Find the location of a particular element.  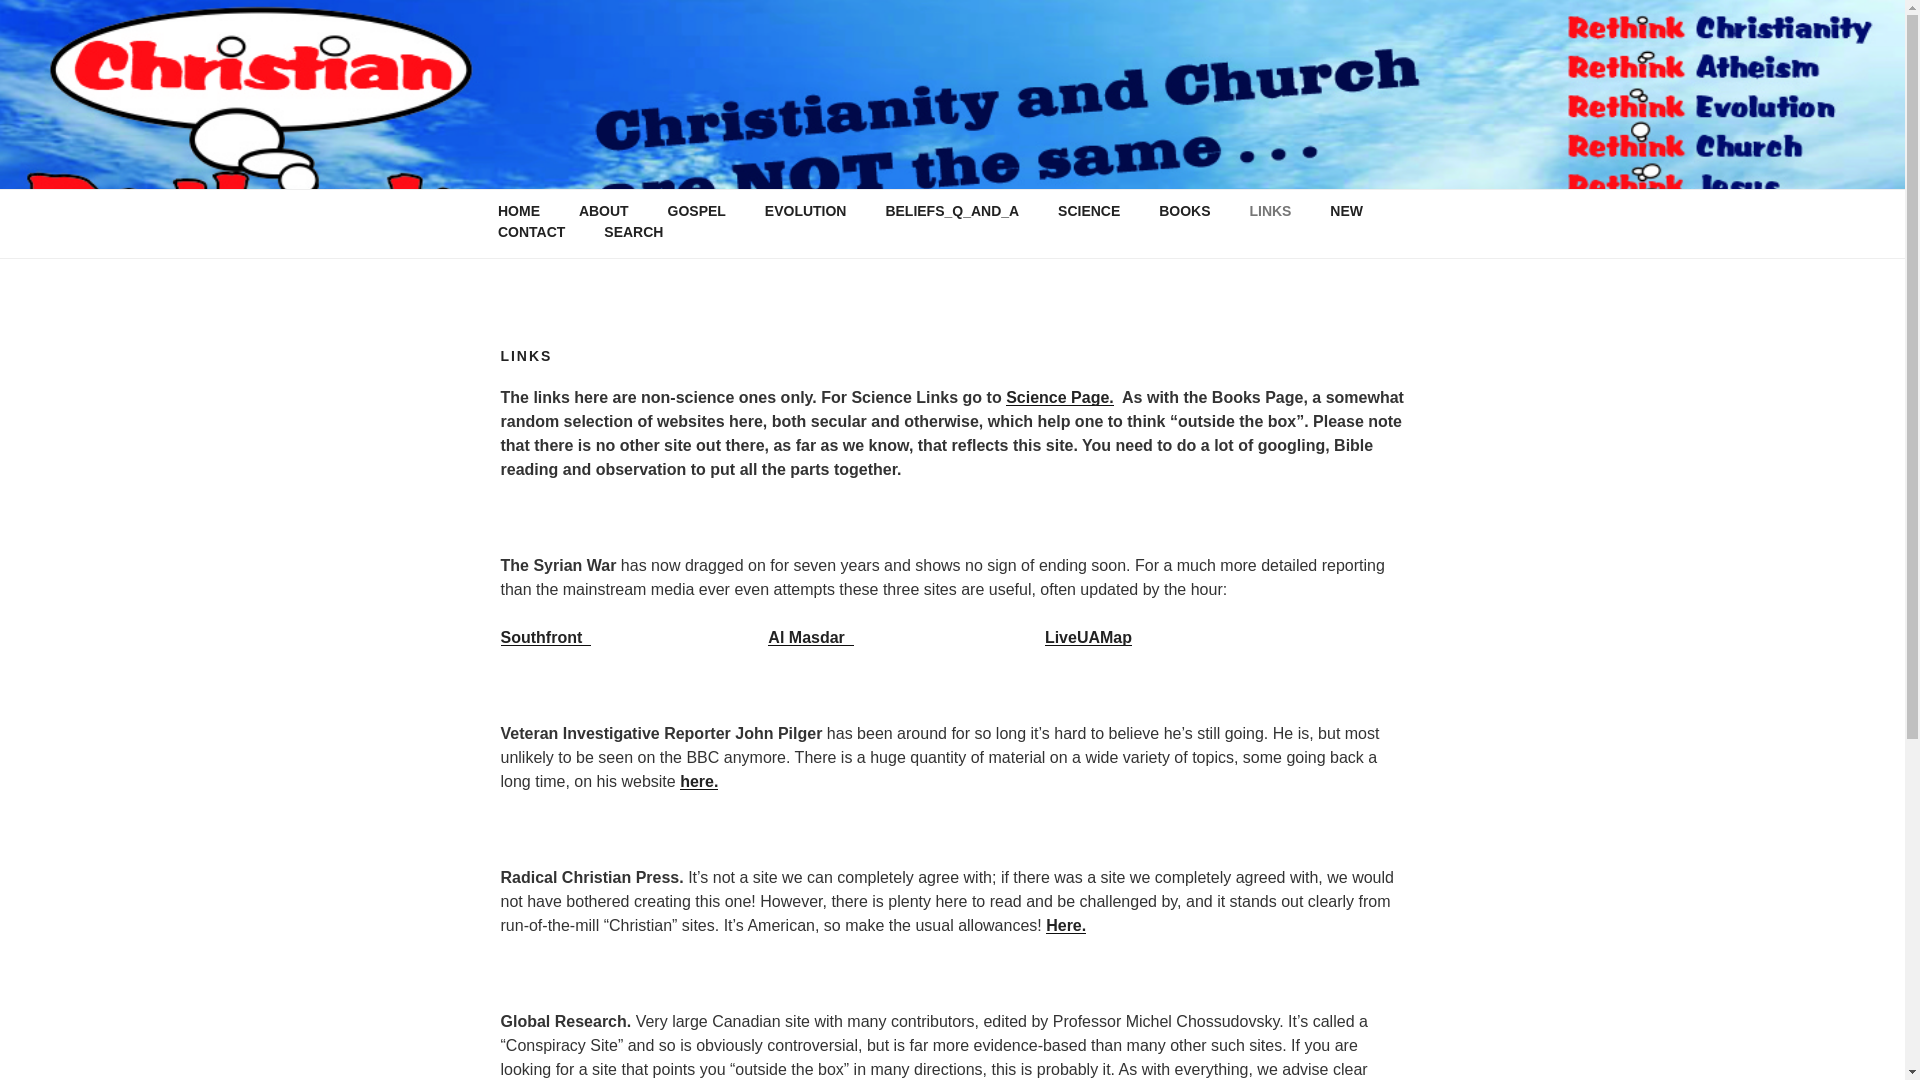

Southfront   is located at coordinates (545, 636).